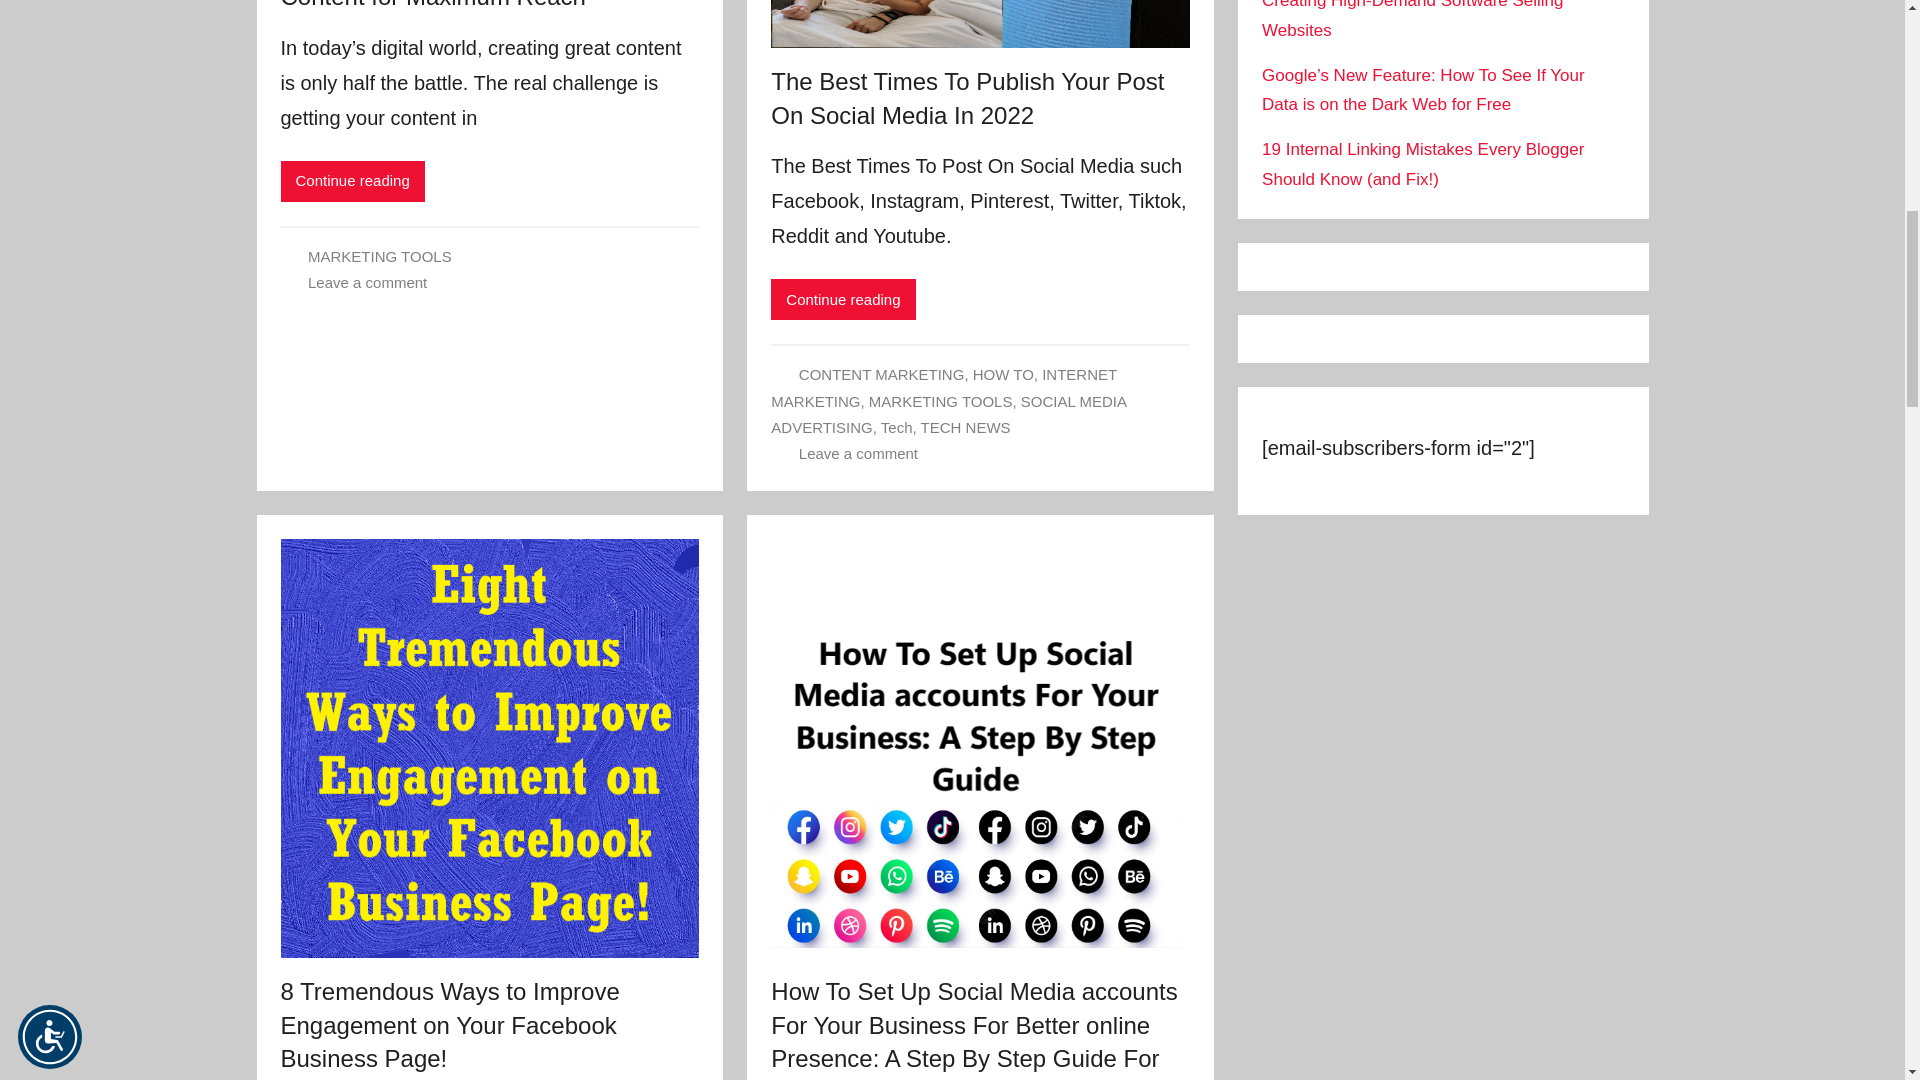 The image size is (1920, 1080). Describe the element at coordinates (941, 402) in the screenshot. I see `MARKETING TOOLS` at that location.